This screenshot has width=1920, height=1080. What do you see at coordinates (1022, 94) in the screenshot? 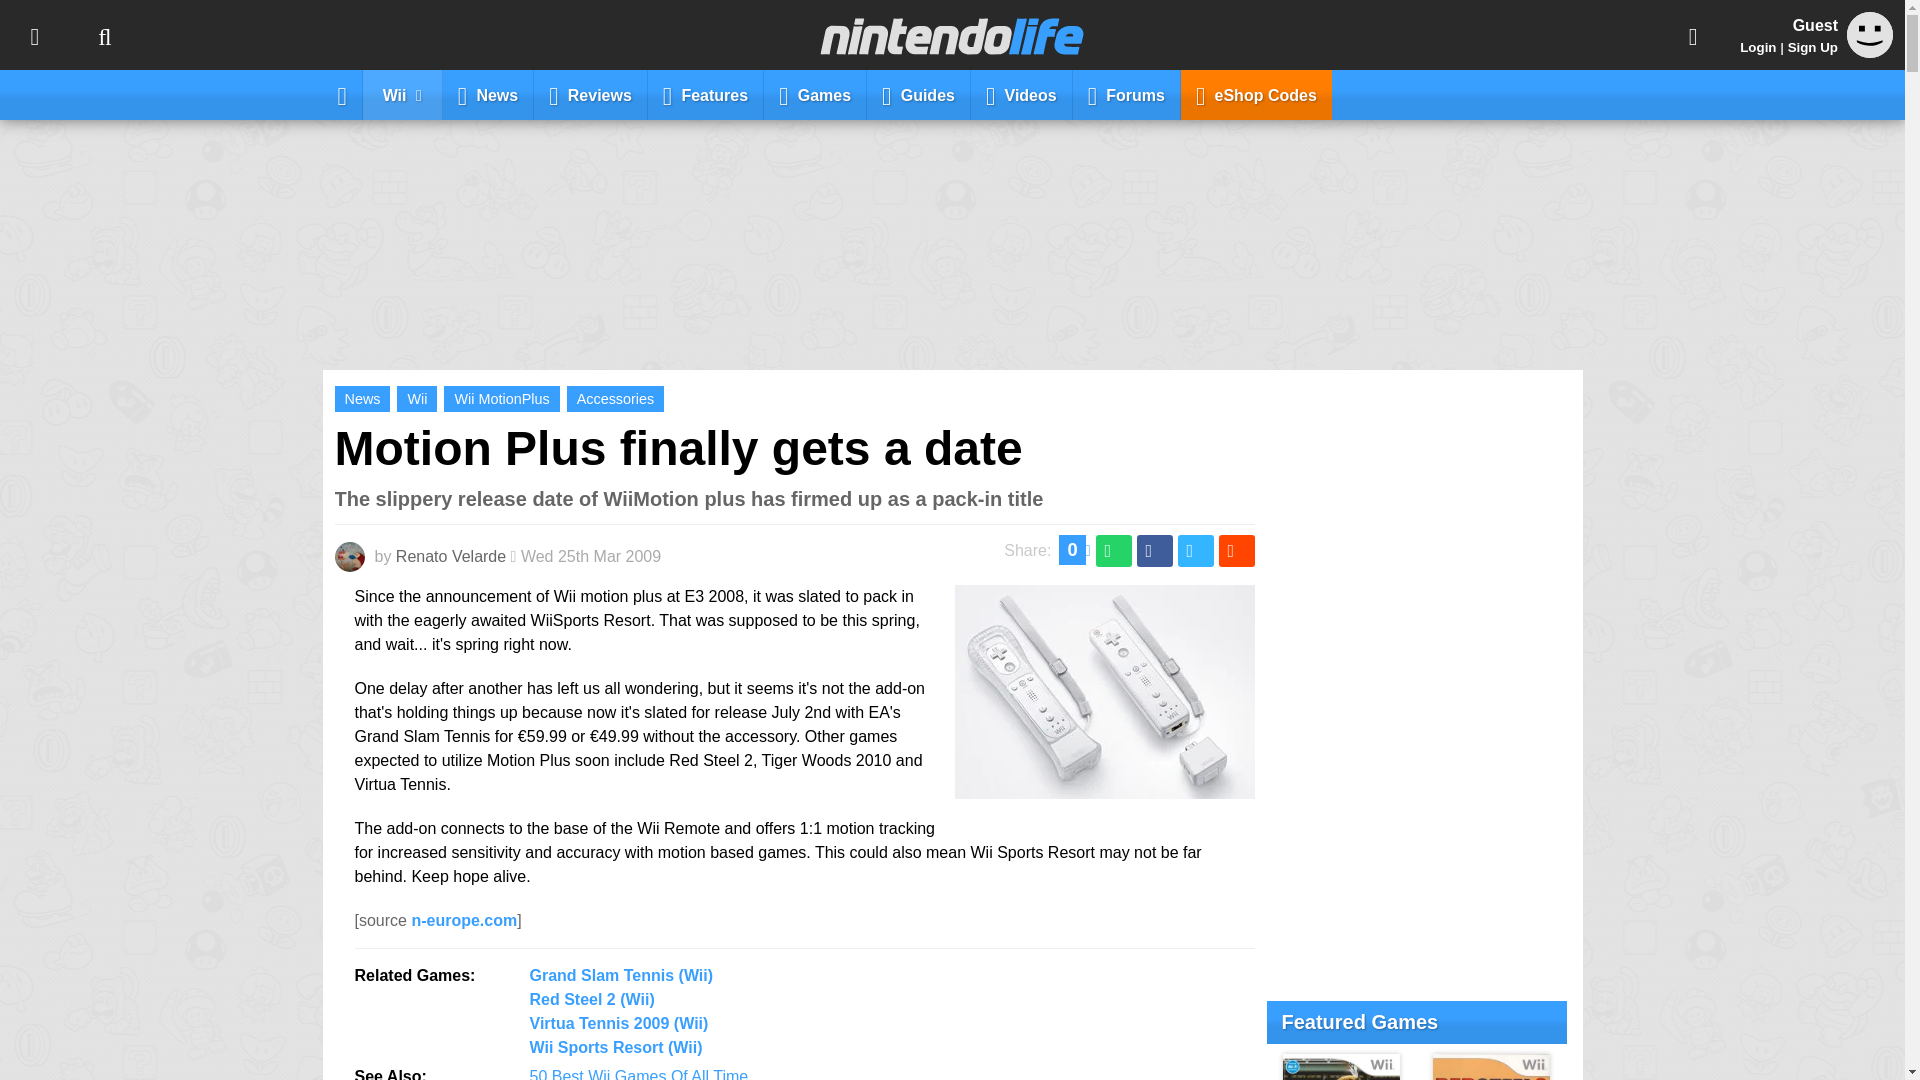
I see `Videos` at bounding box center [1022, 94].